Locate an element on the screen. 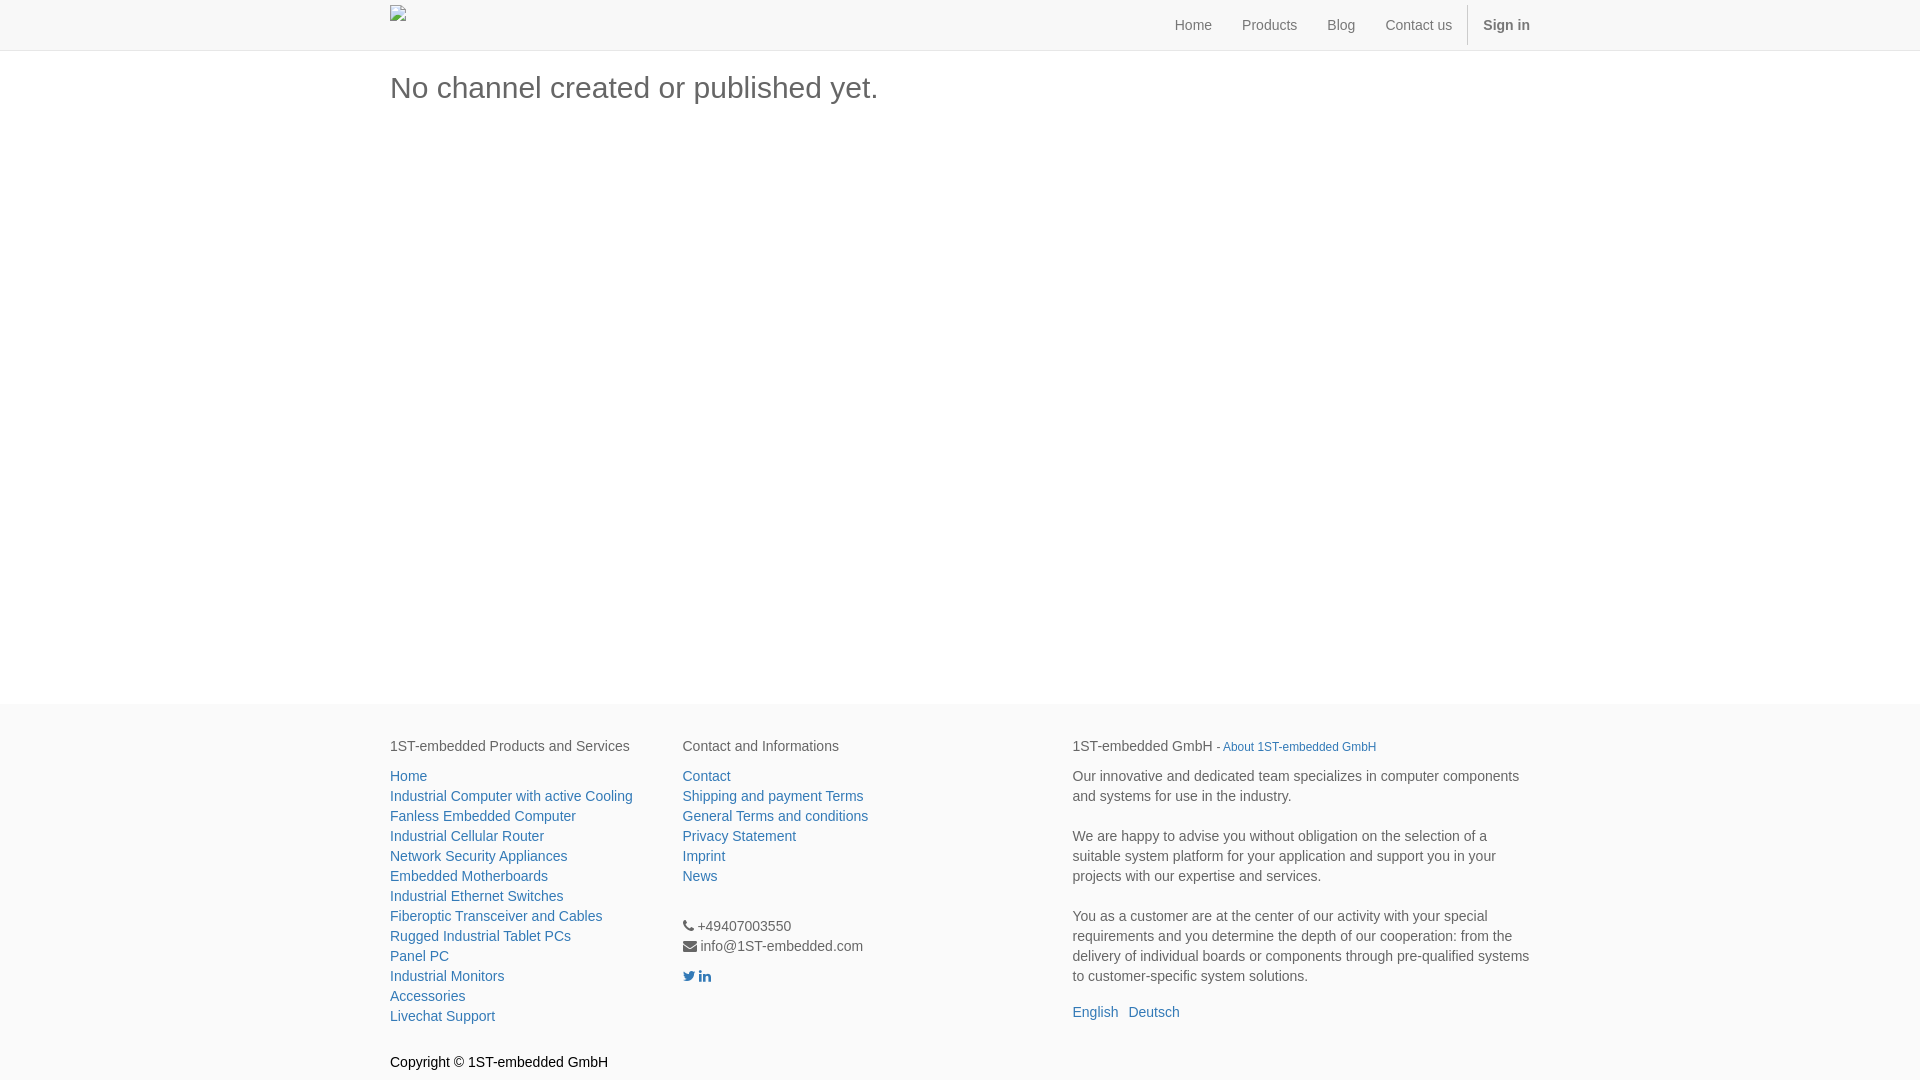 The image size is (1920, 1080). Home is located at coordinates (1194, 25).